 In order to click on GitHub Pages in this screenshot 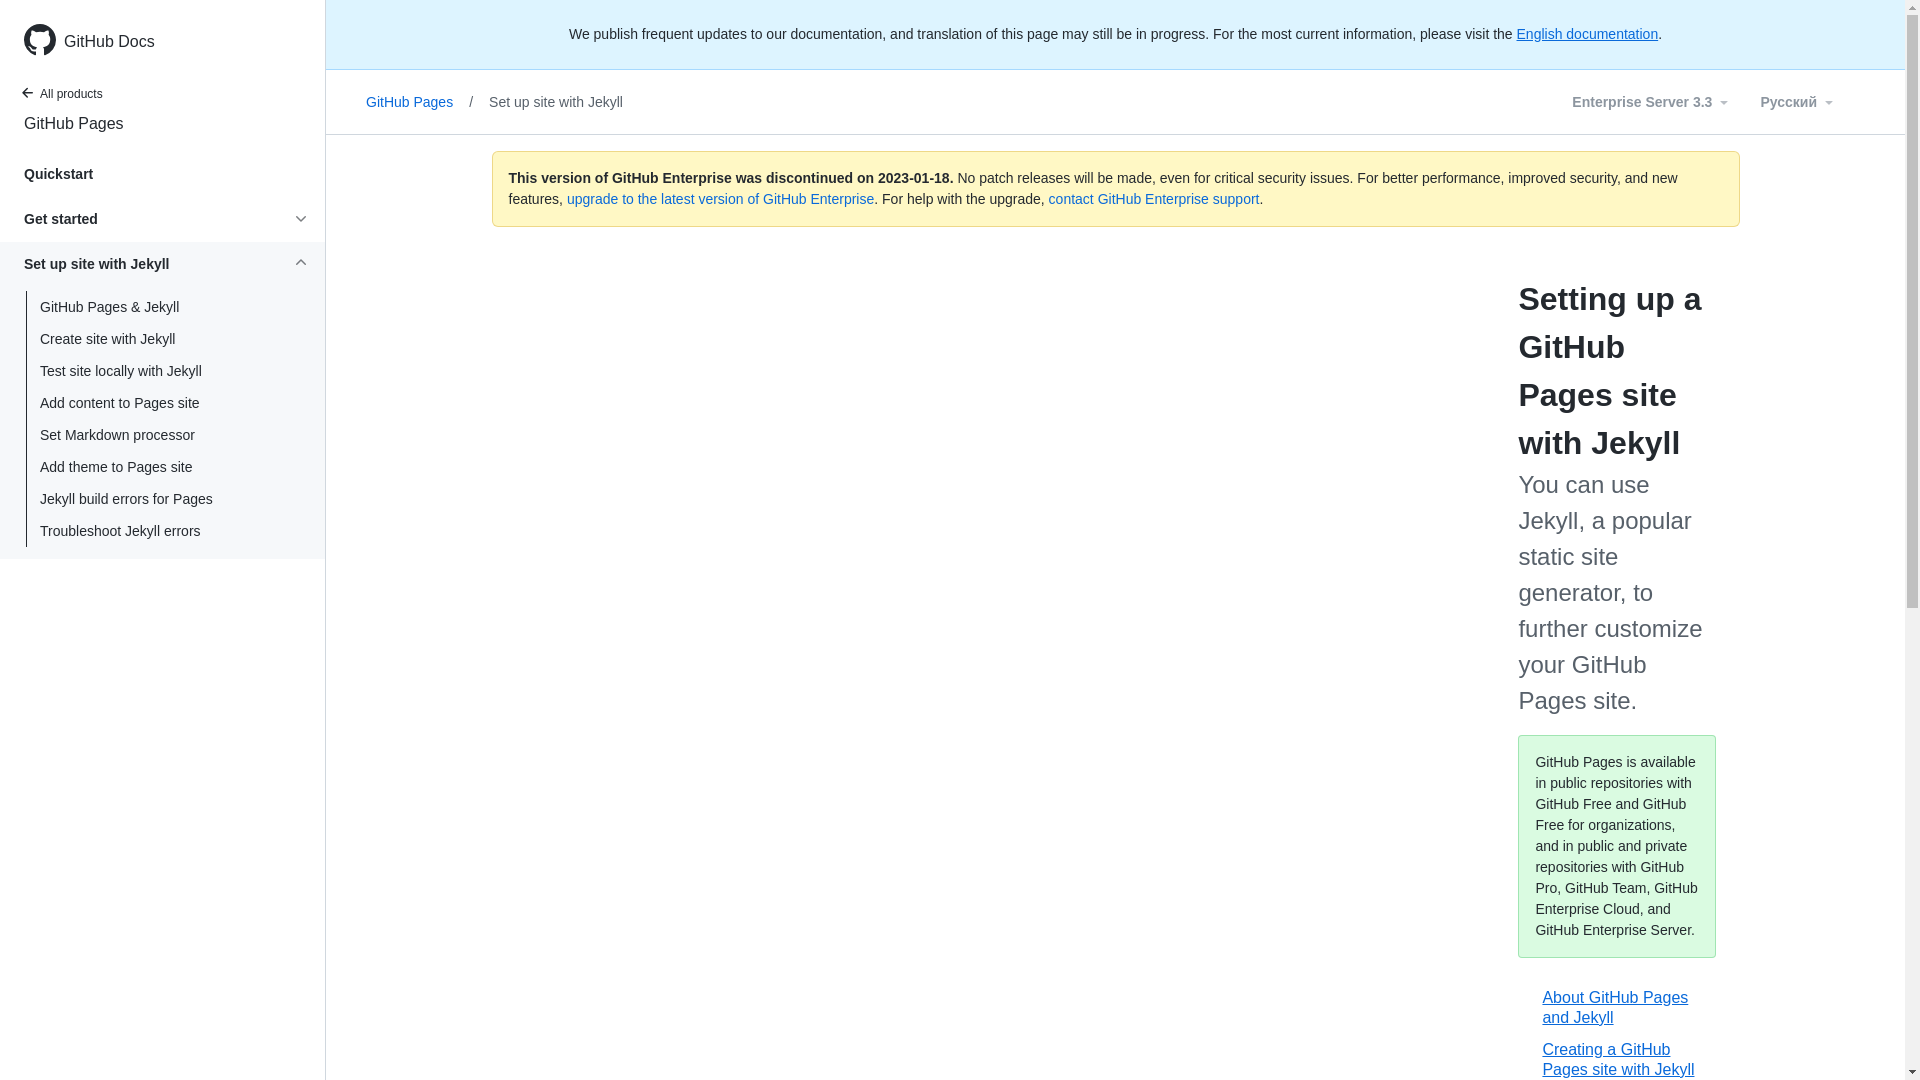, I will do `click(78, 125)`.